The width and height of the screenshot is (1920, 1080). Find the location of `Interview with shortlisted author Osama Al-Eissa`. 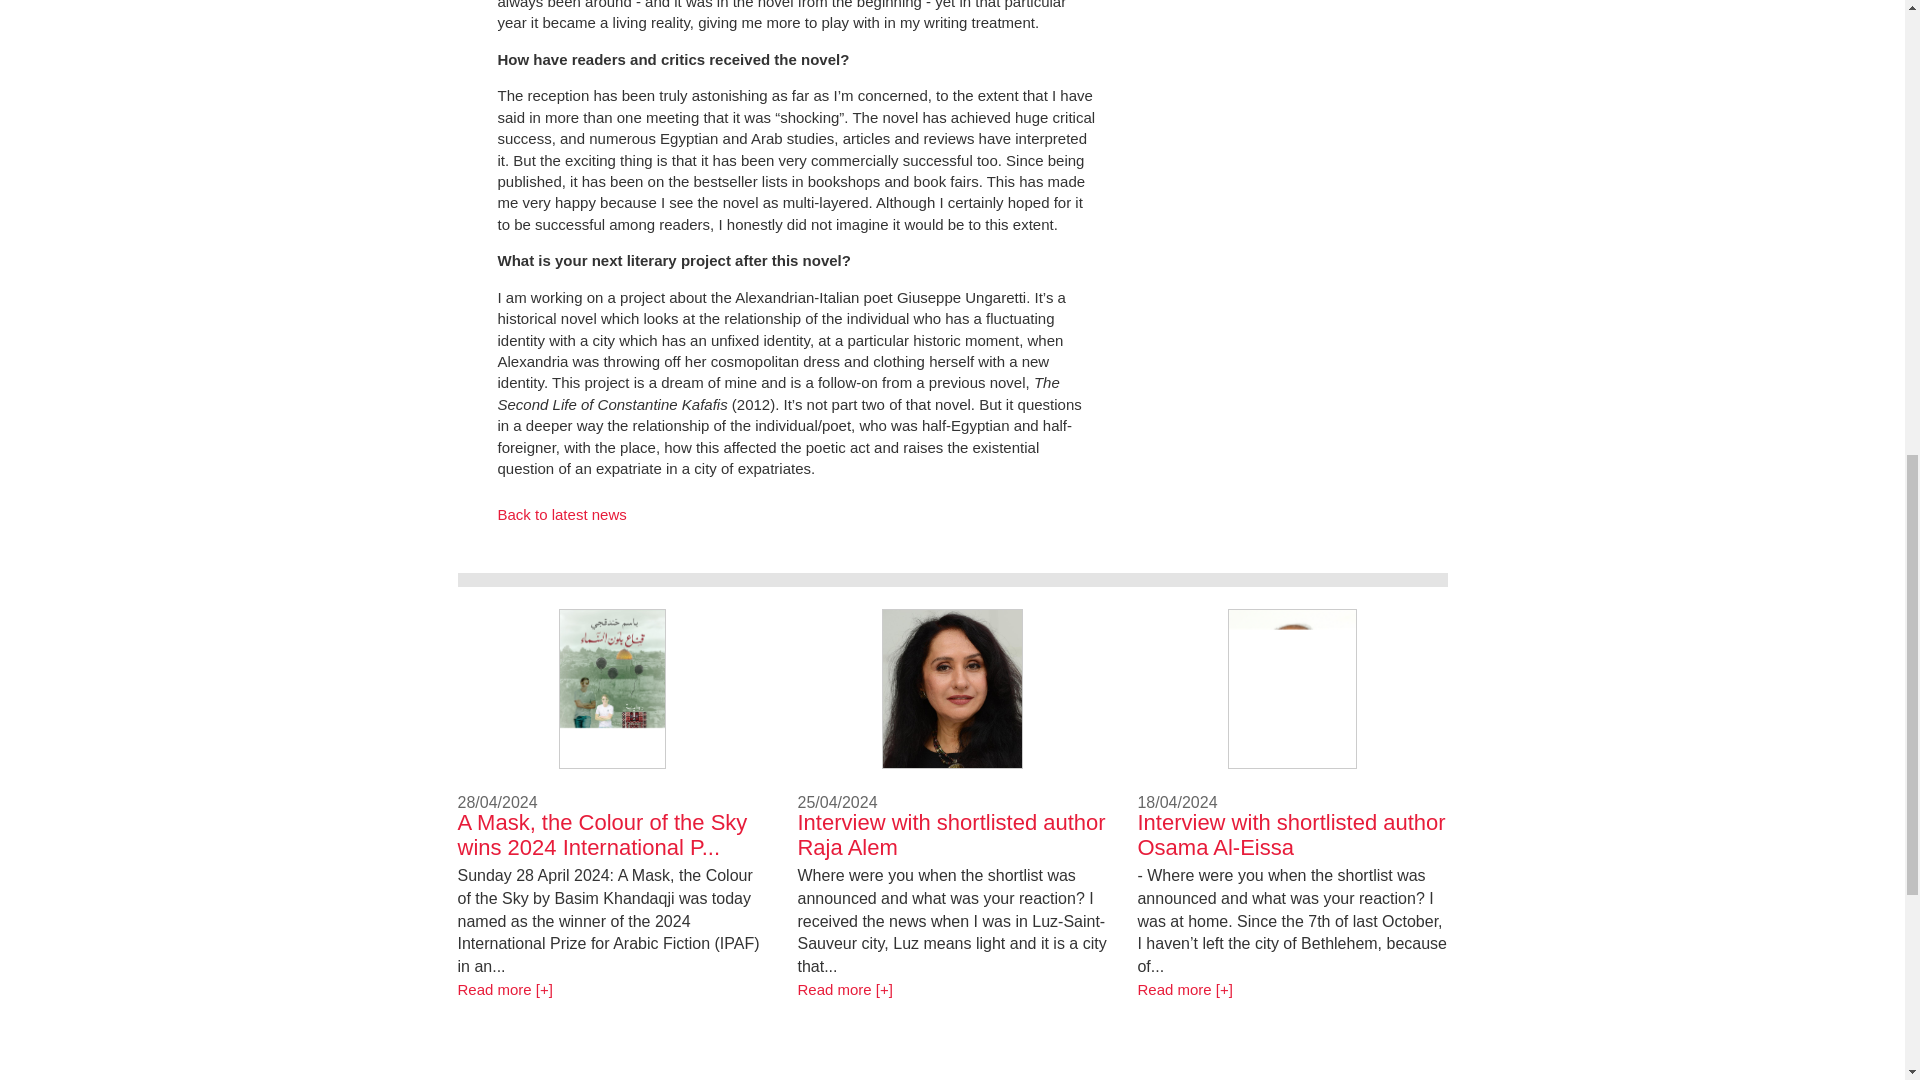

Interview with shortlisted author Osama Al-Eissa is located at coordinates (1184, 988).